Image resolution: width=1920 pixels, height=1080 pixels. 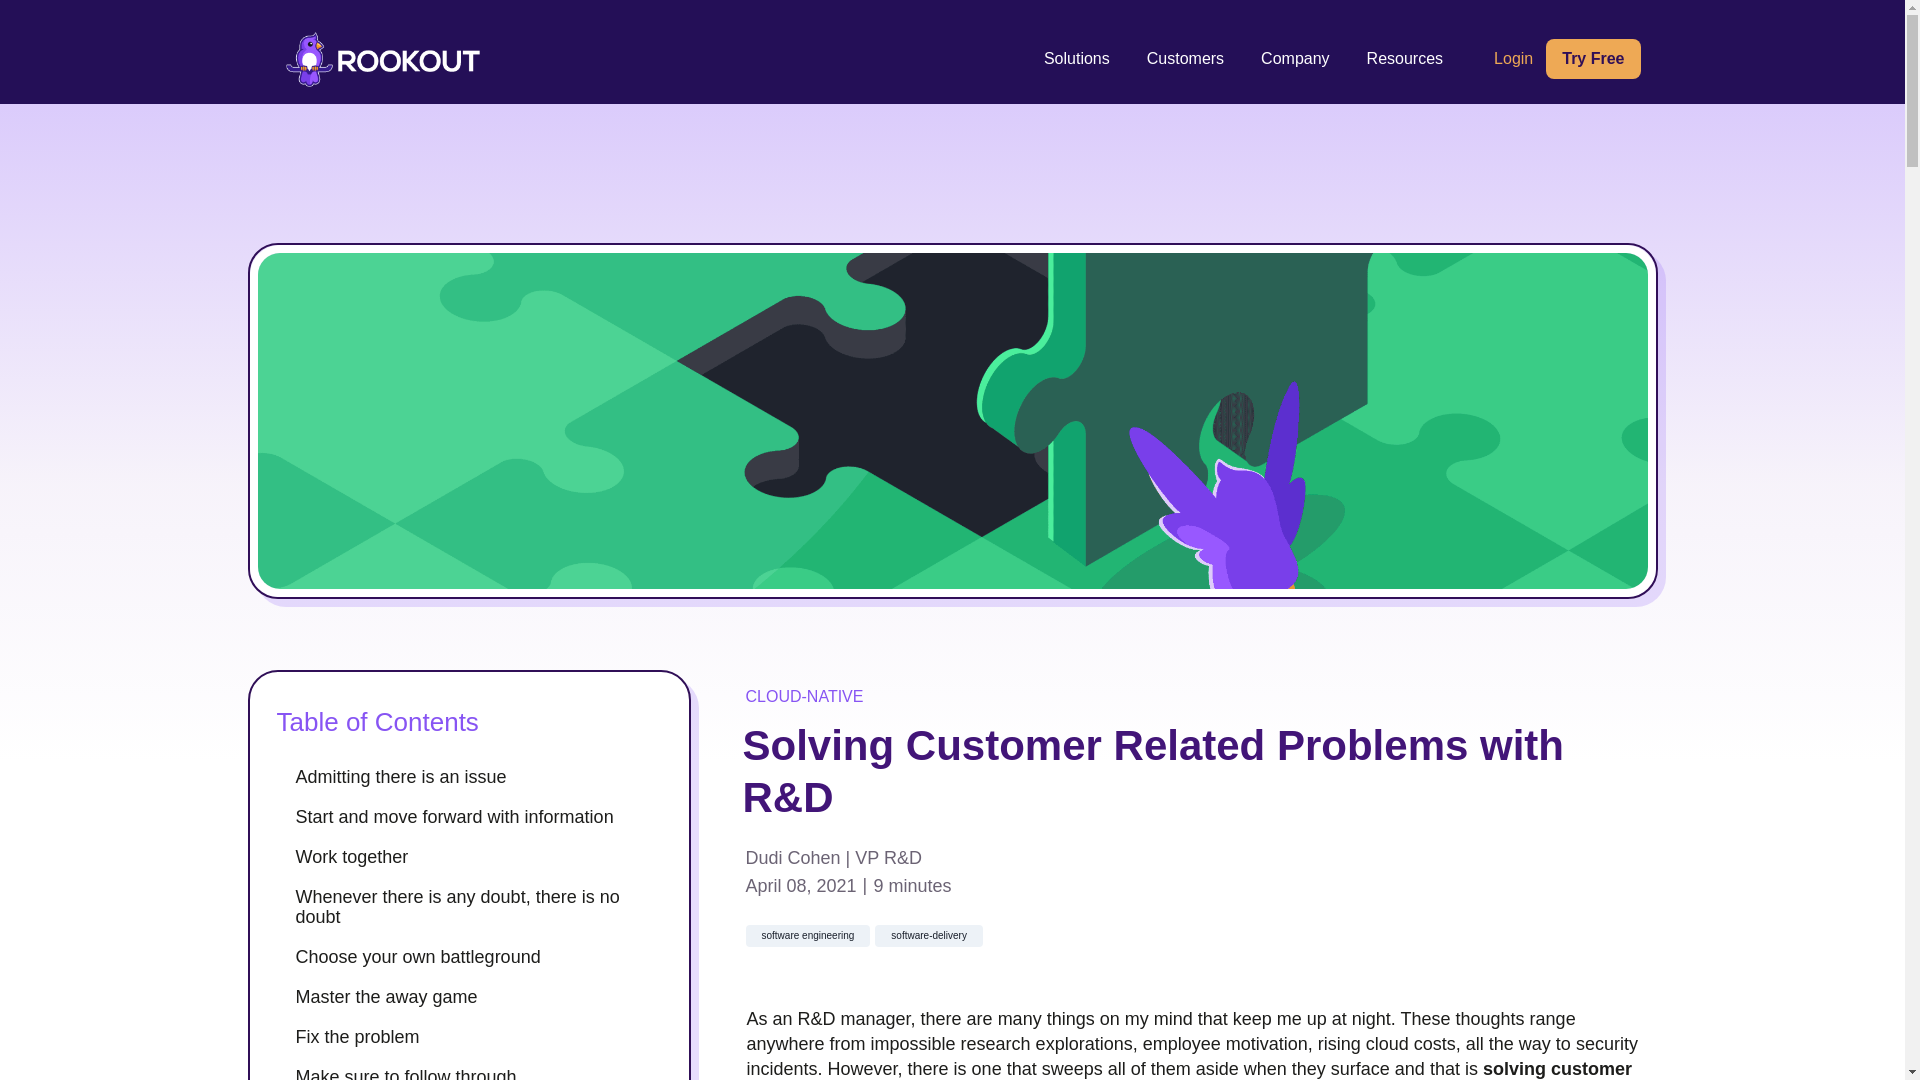 I want to click on Fix the problem, so click(x=480, y=1036).